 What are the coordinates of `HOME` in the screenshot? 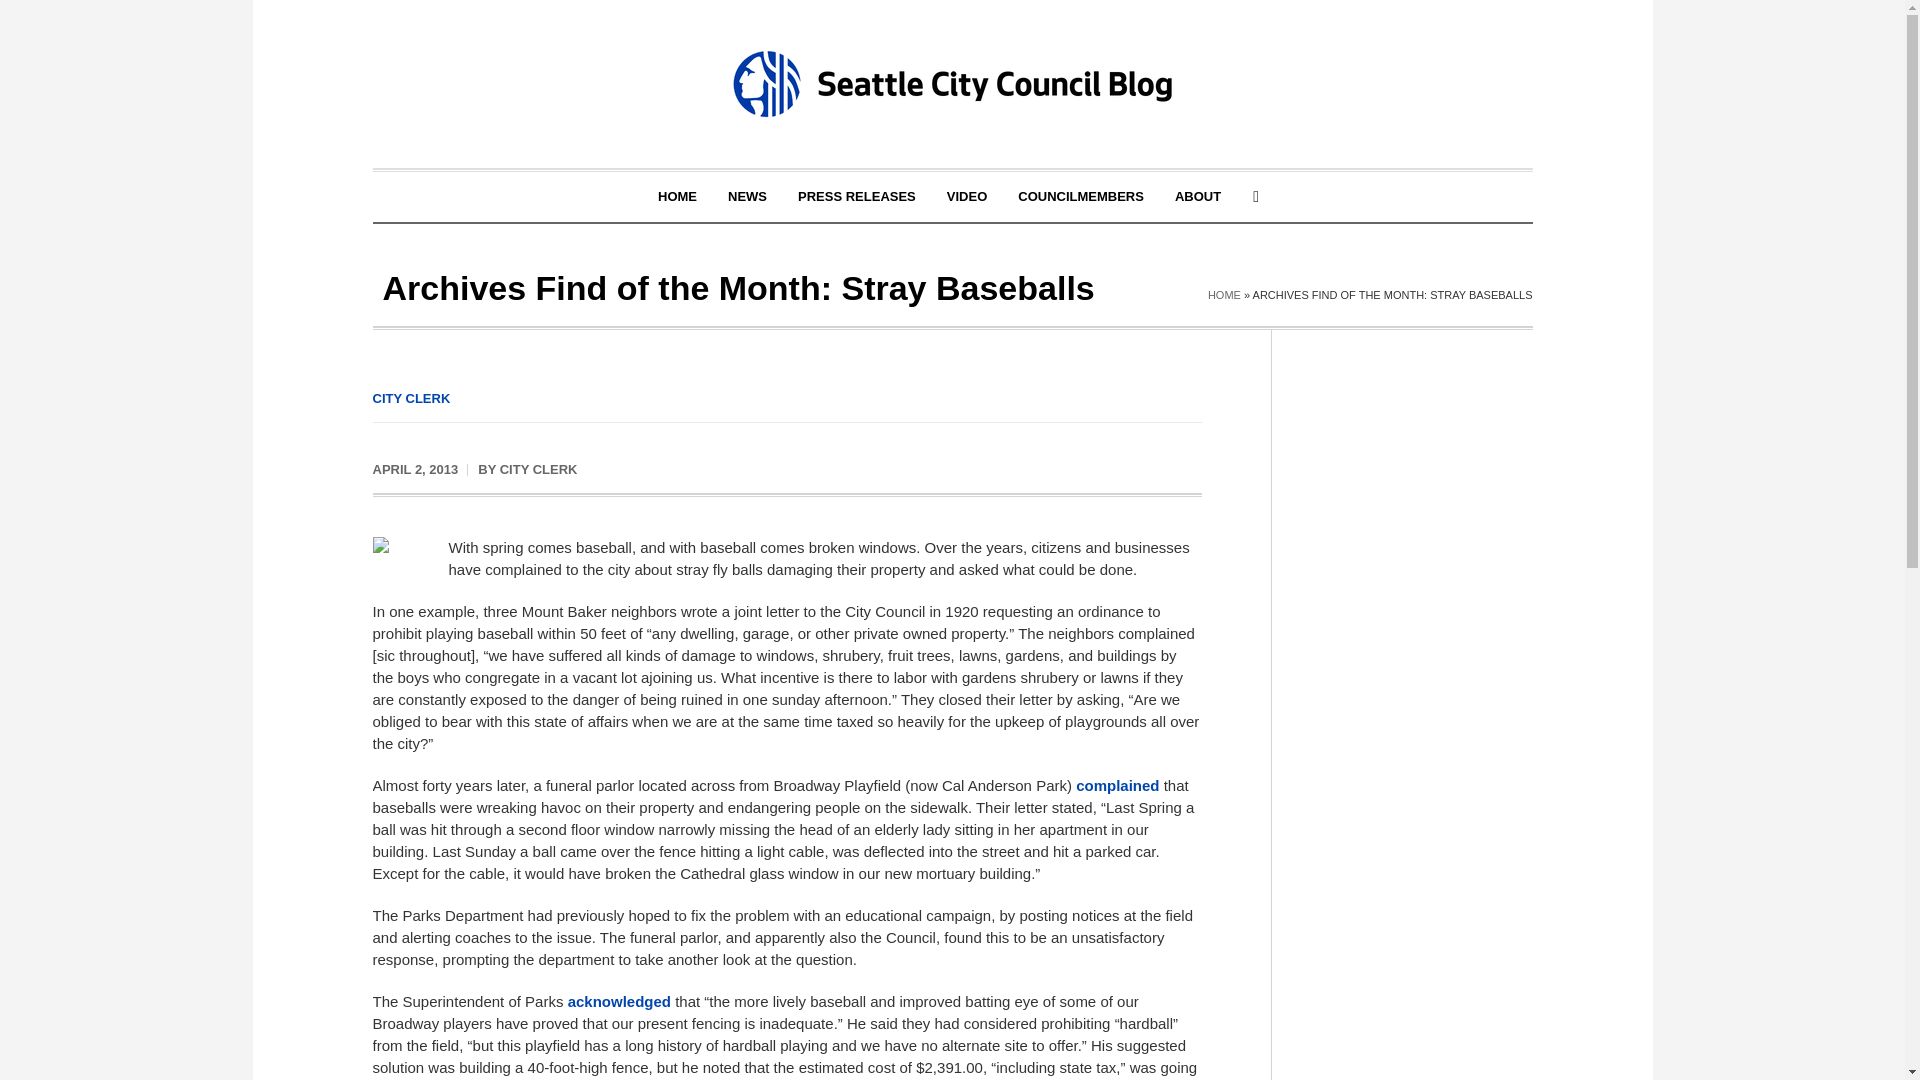 It's located at (1224, 295).